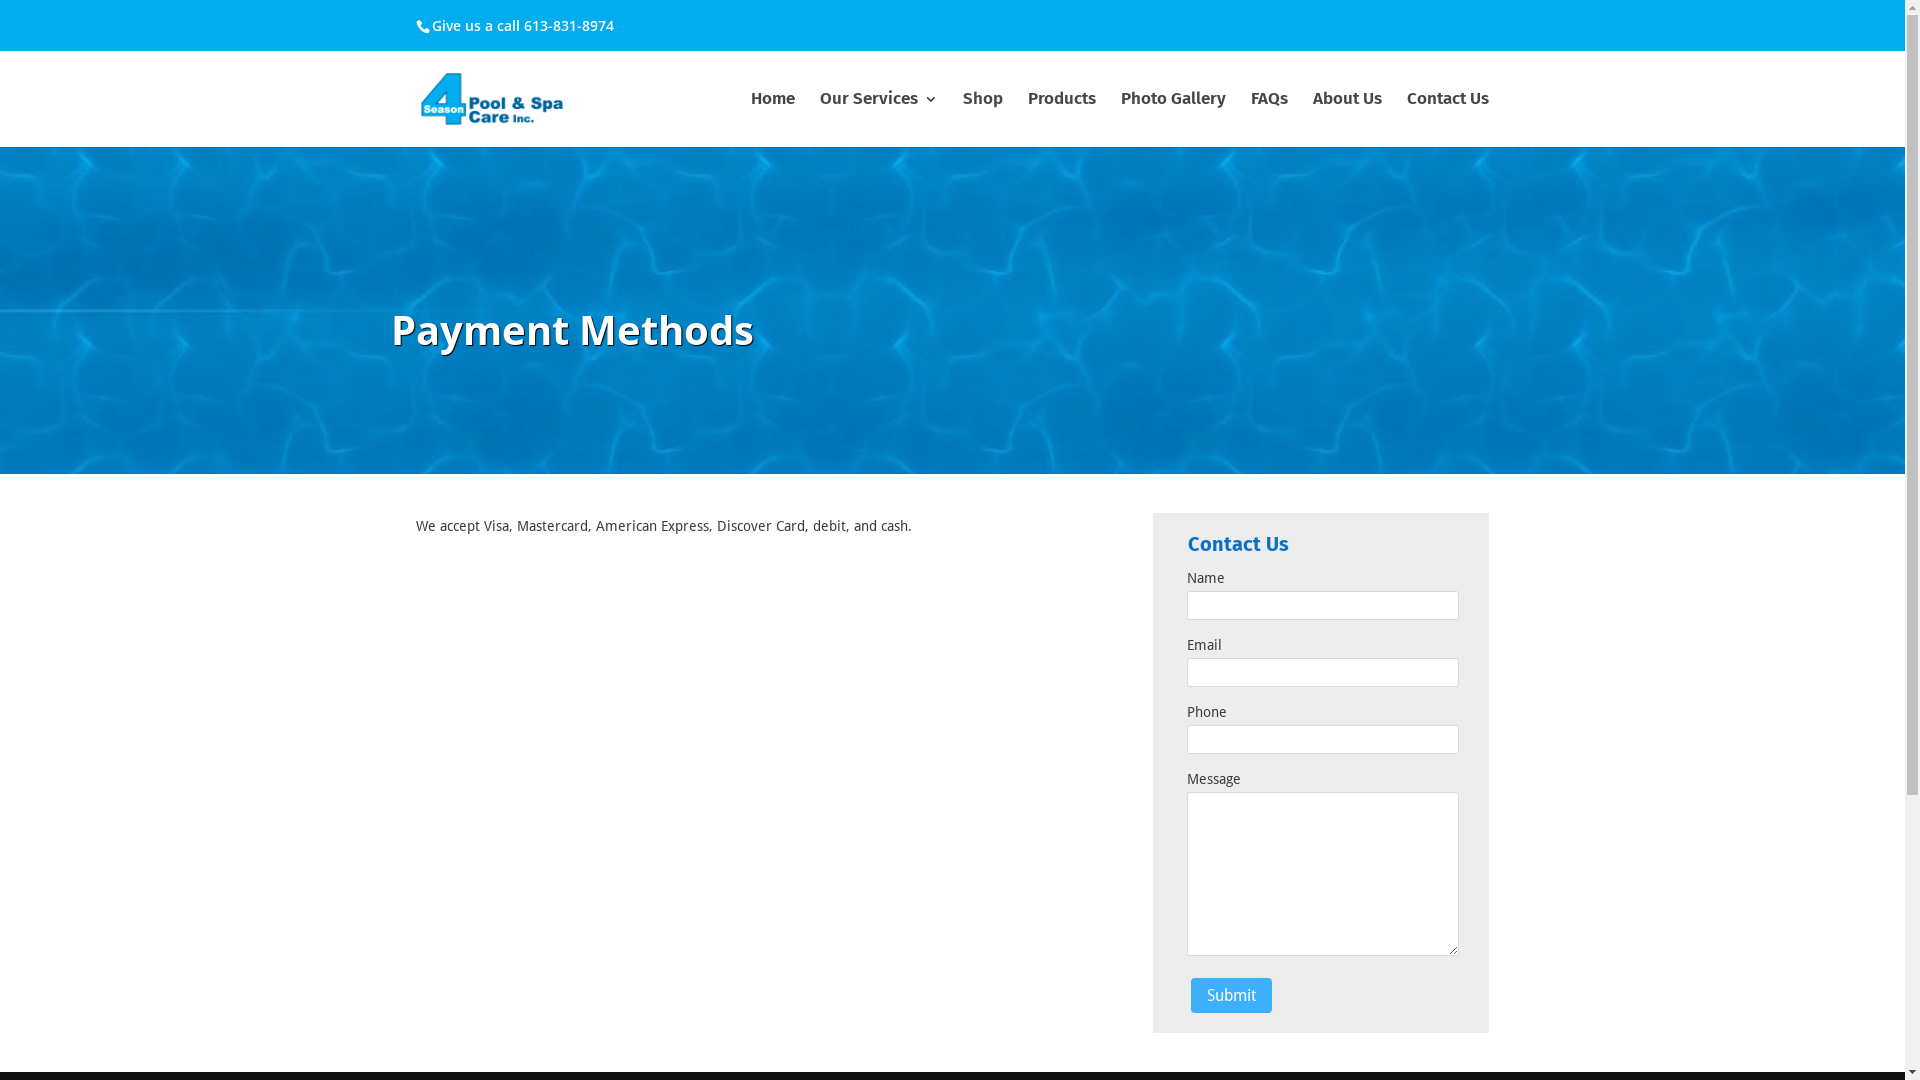  I want to click on Contact Us, so click(1448, 120).